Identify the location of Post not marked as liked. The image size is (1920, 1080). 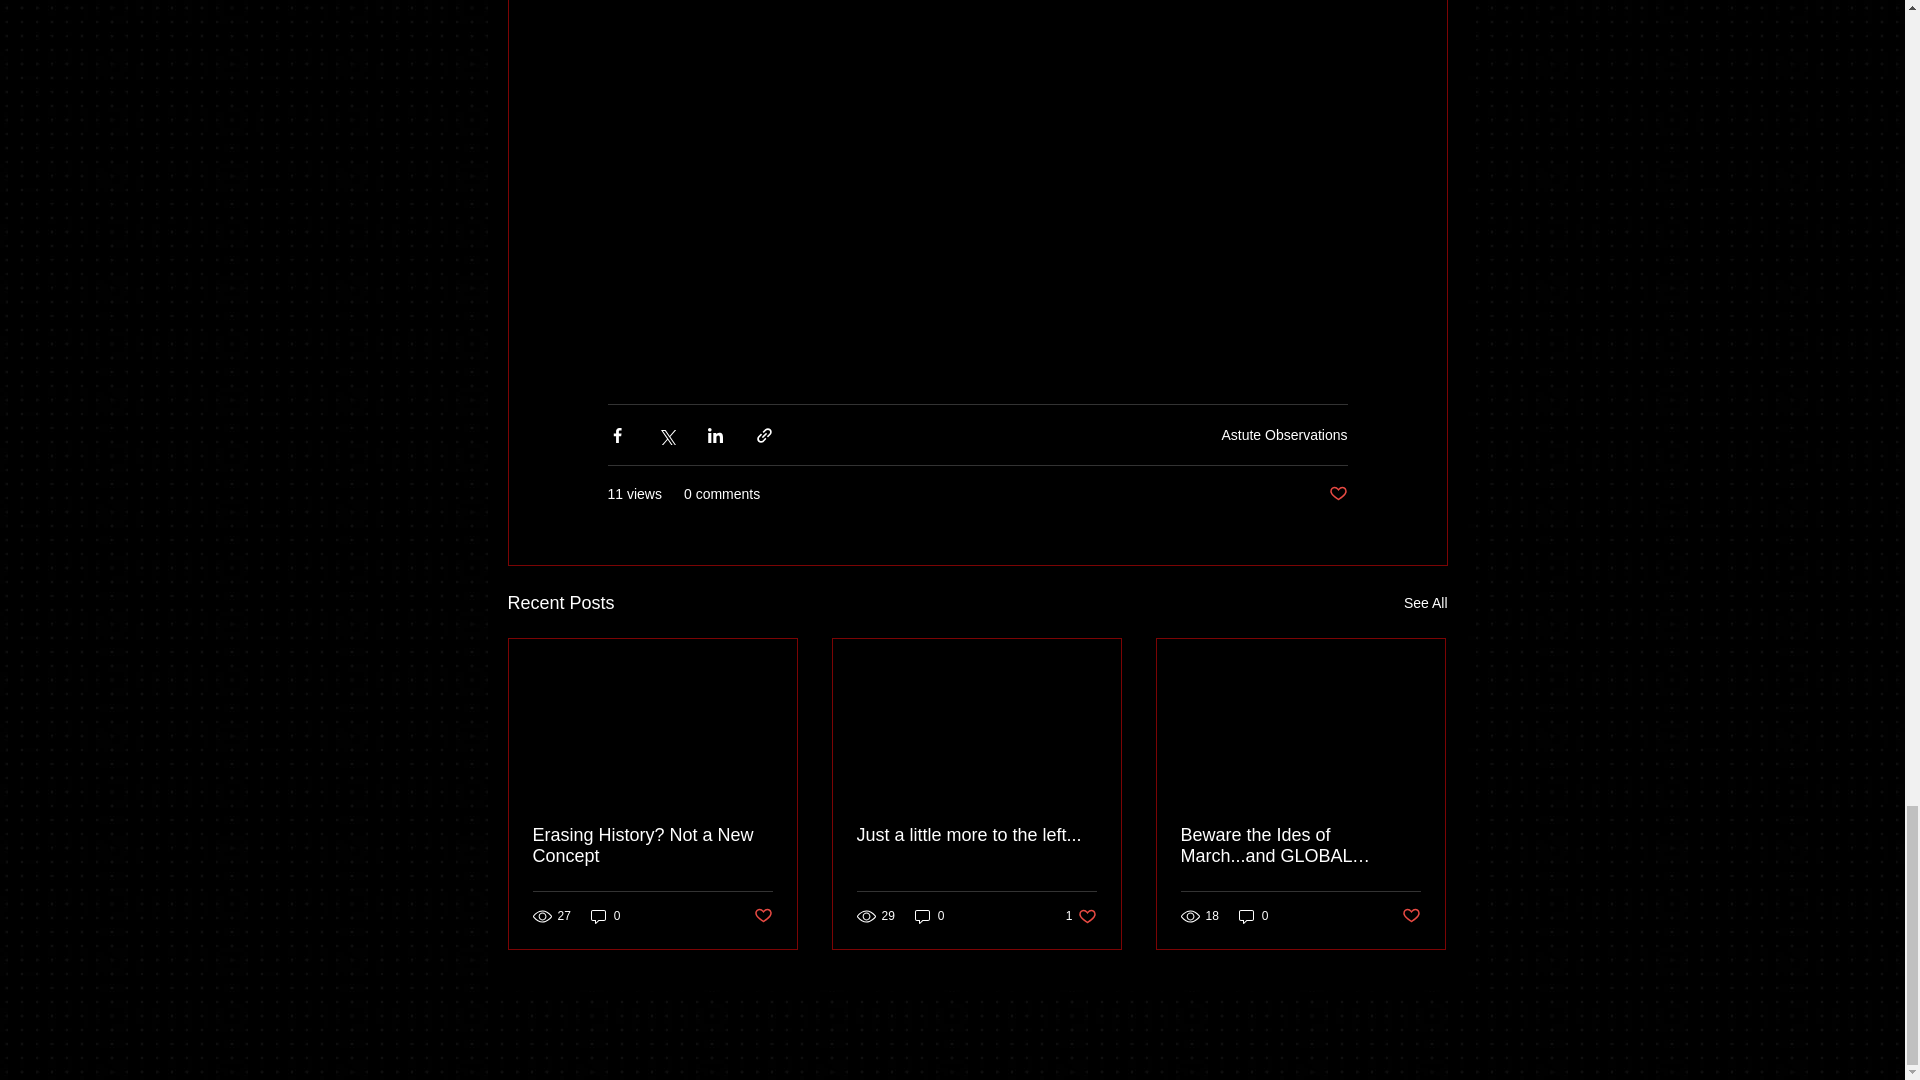
(764, 916).